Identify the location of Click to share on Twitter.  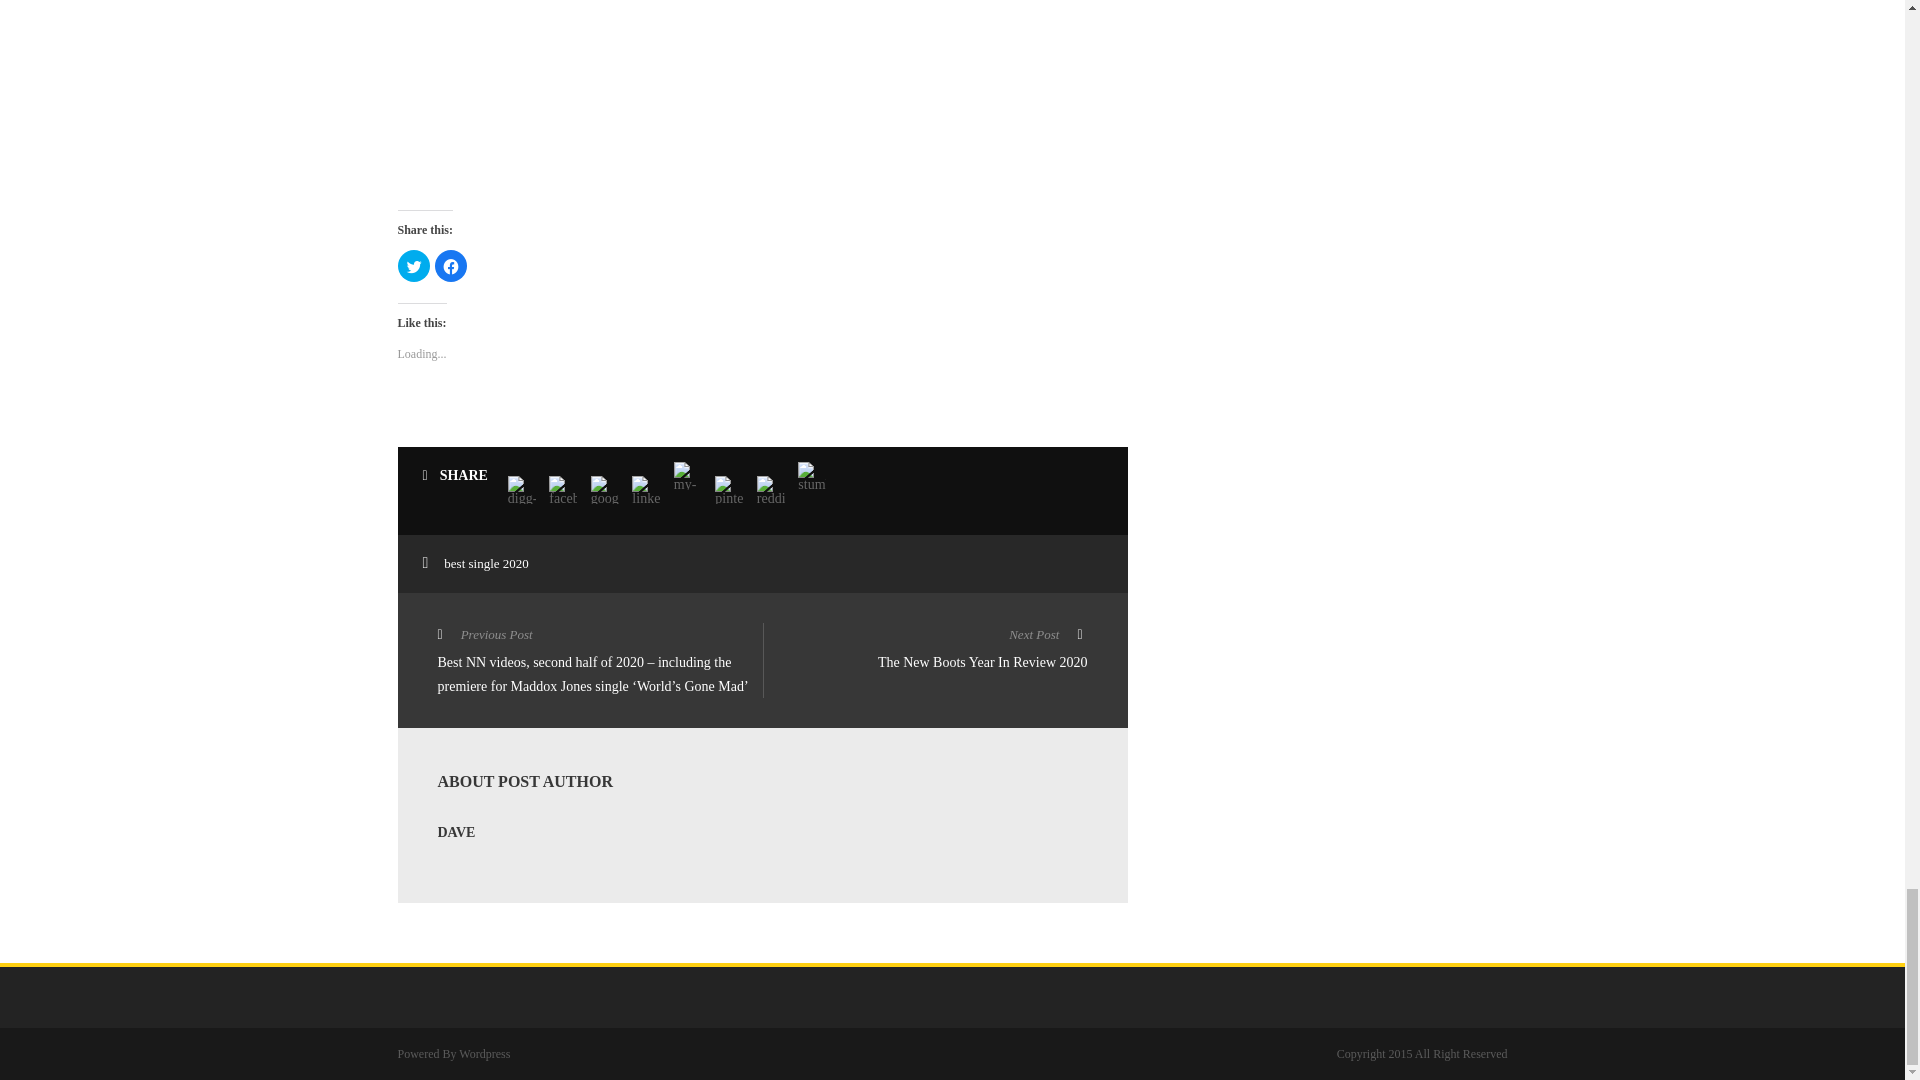
(414, 265).